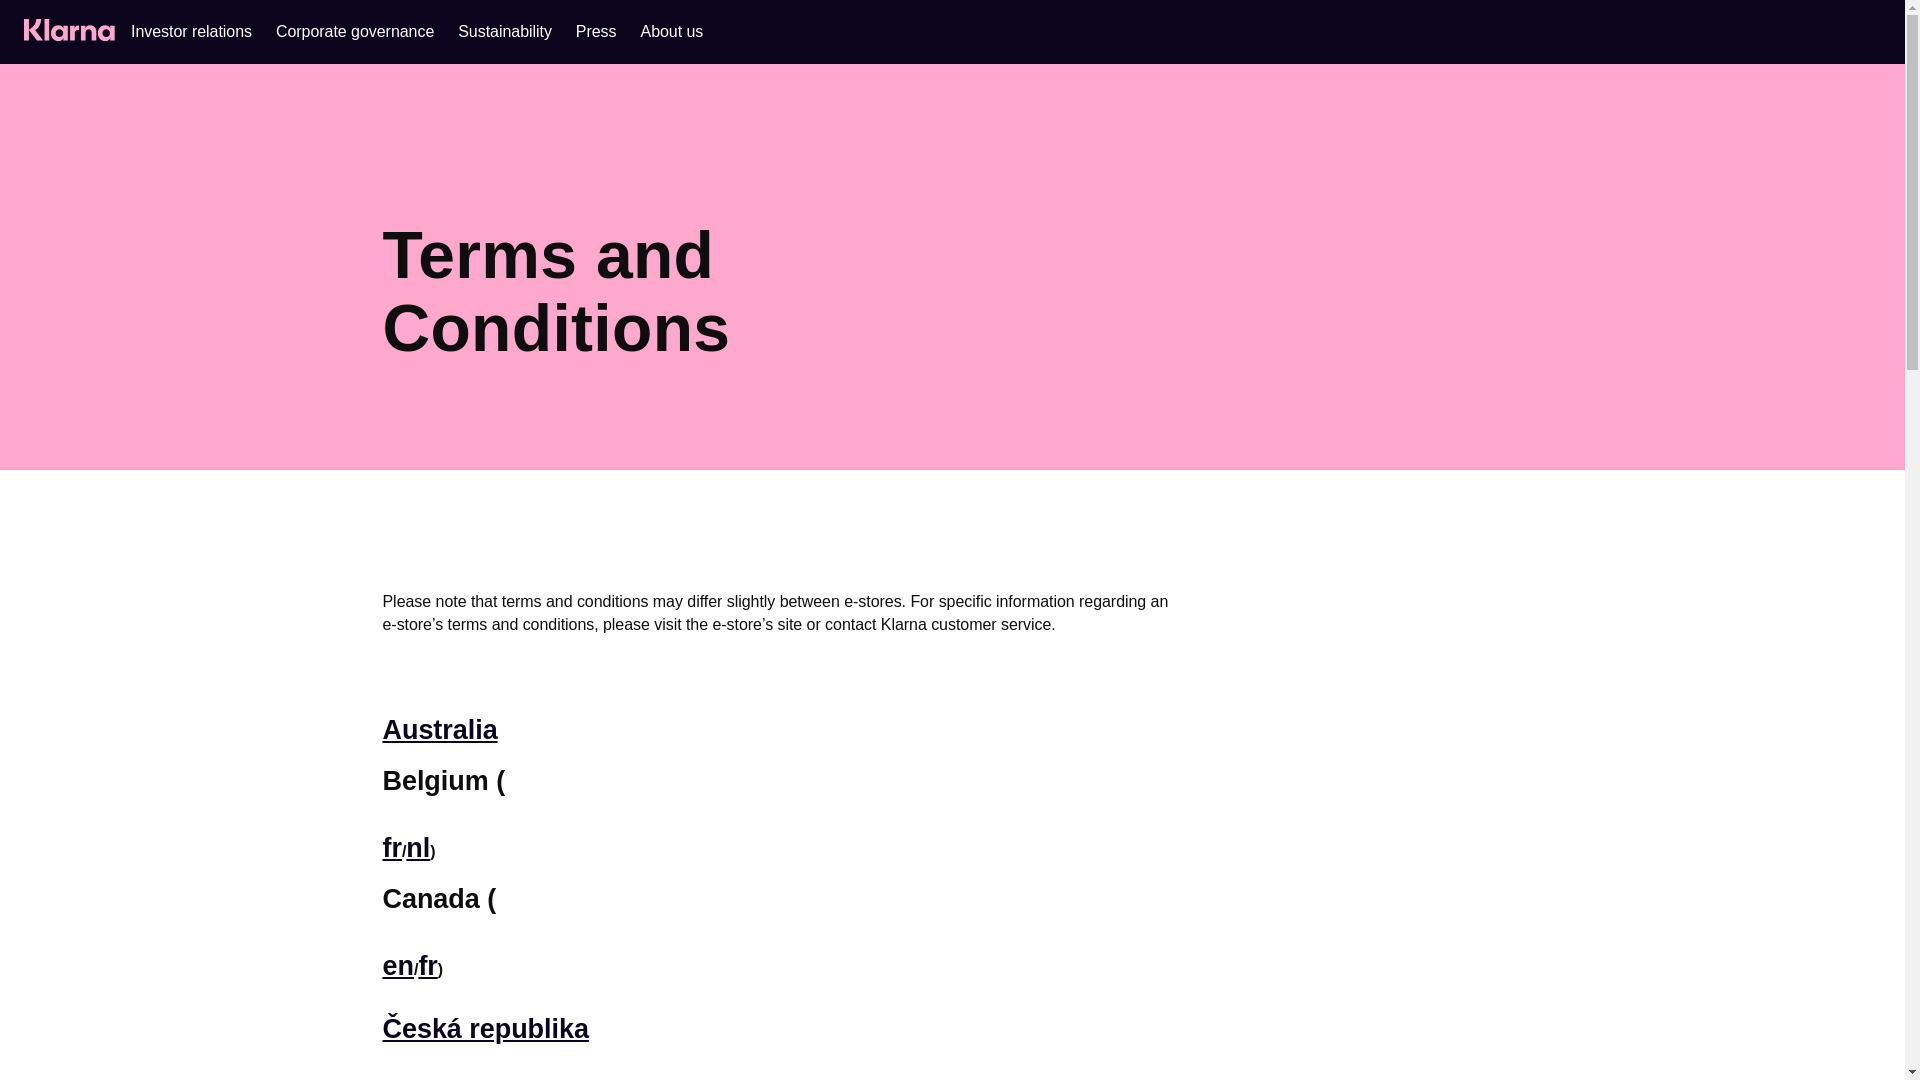  Describe the element at coordinates (504, 32) in the screenshot. I see `Sustainability` at that location.